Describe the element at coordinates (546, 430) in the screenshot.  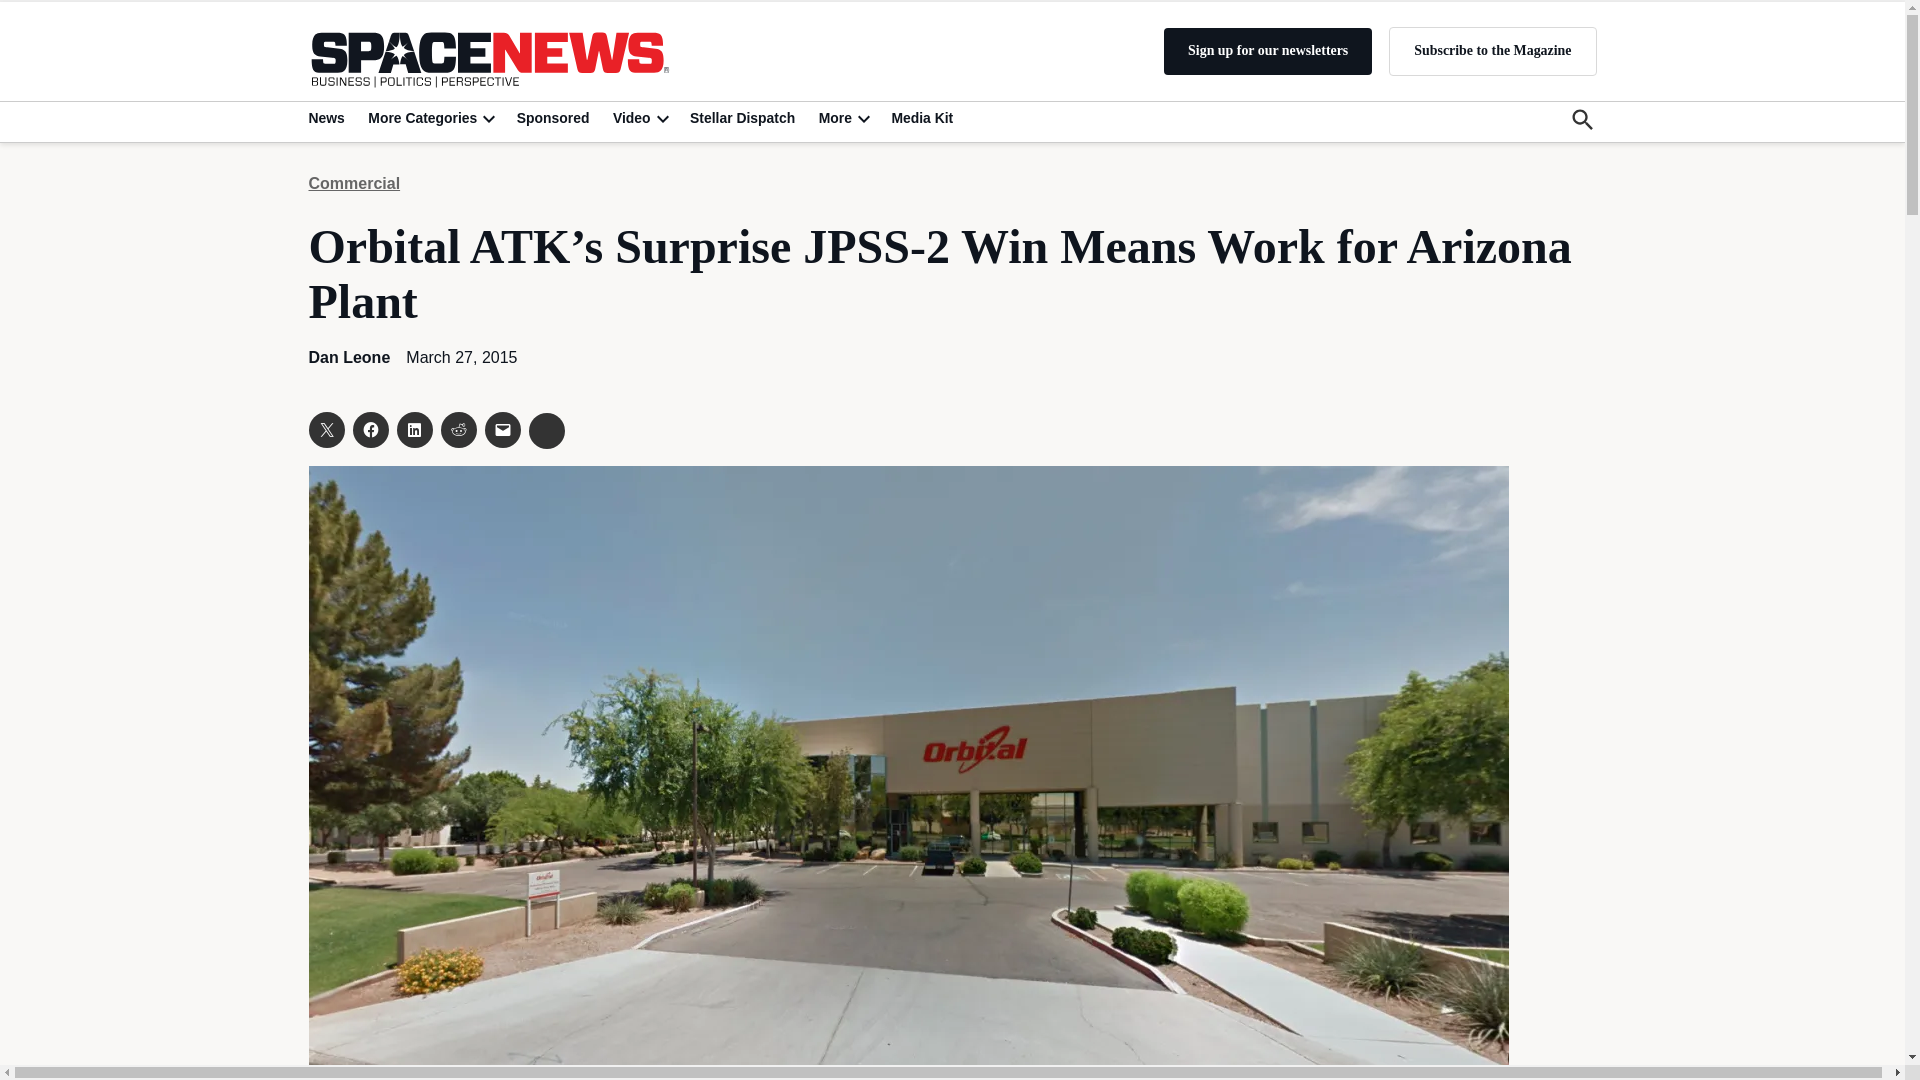
I see `Click to share on Clipboard` at that location.